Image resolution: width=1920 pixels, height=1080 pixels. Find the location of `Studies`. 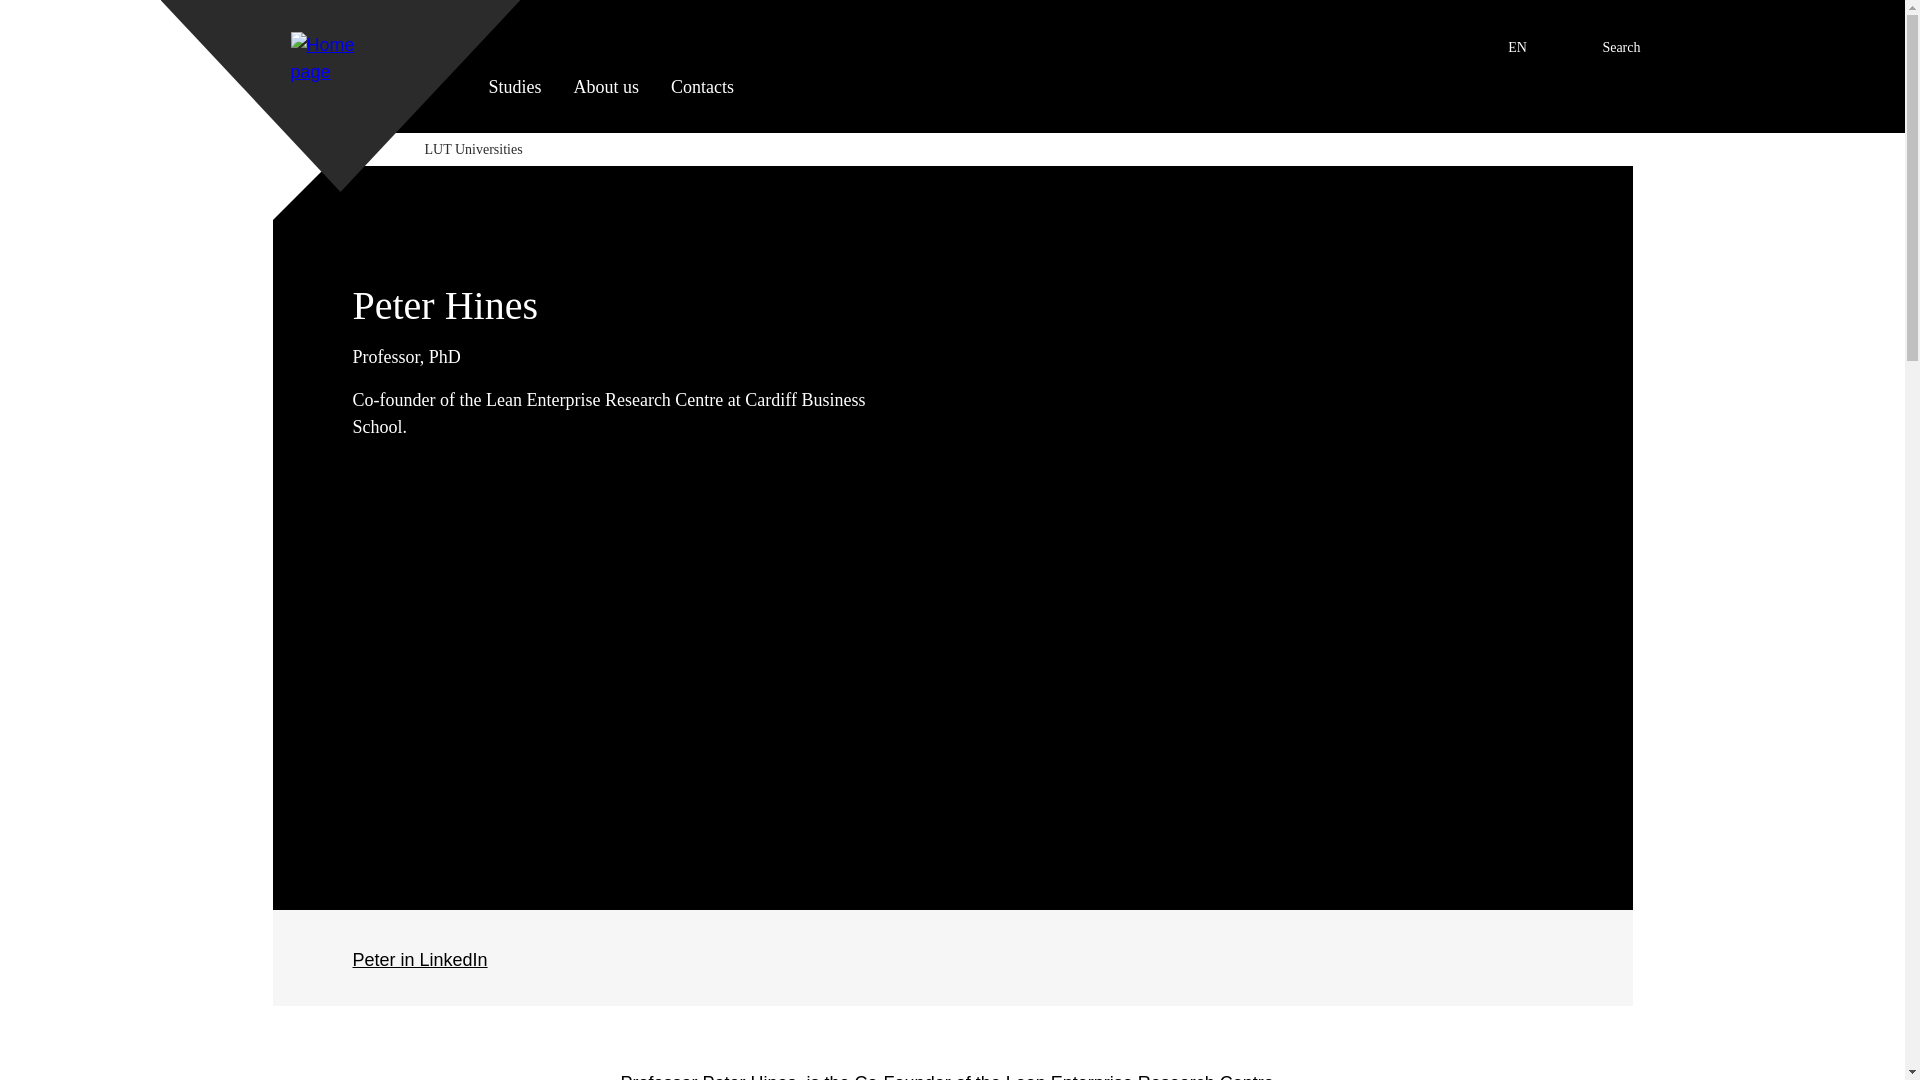

Studies is located at coordinates (514, 103).